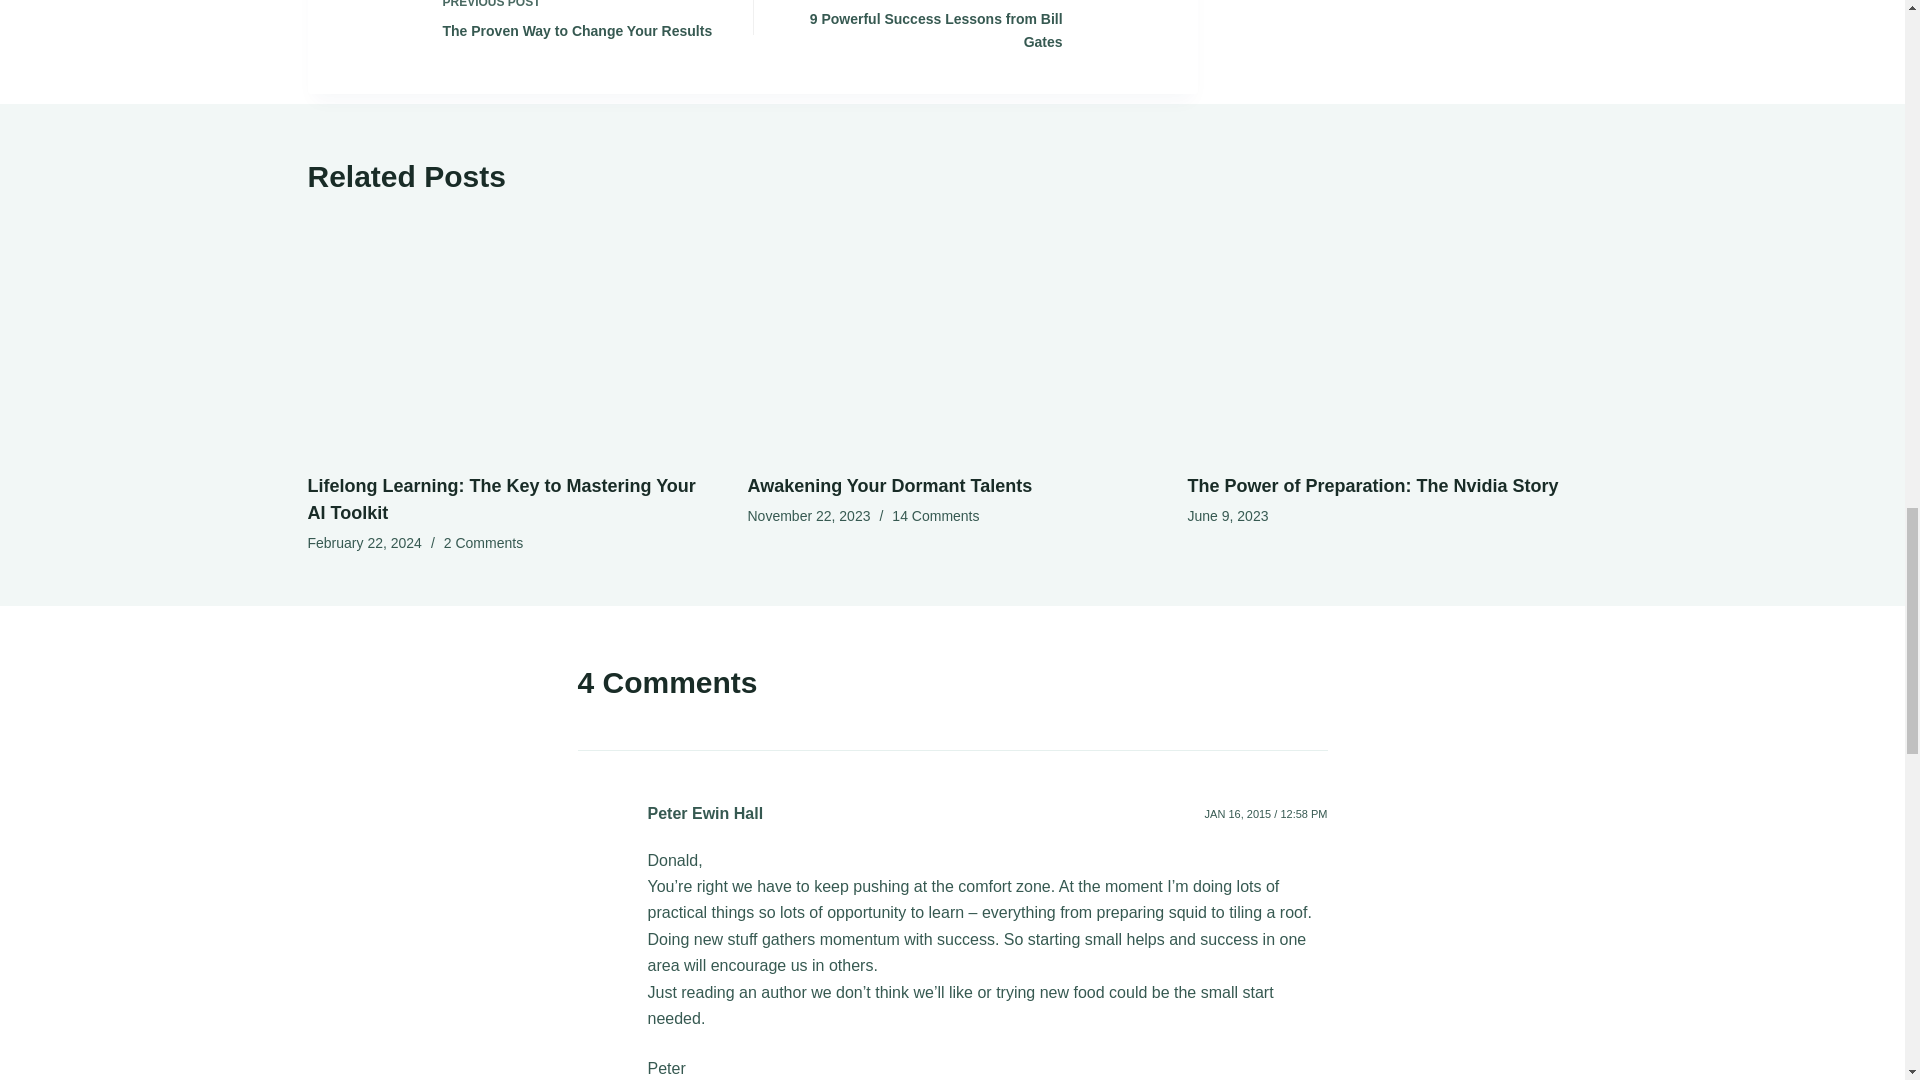 This screenshot has width=1920, height=1080. I want to click on The Power of Preparation: The Nvidia Story, so click(501, 499).